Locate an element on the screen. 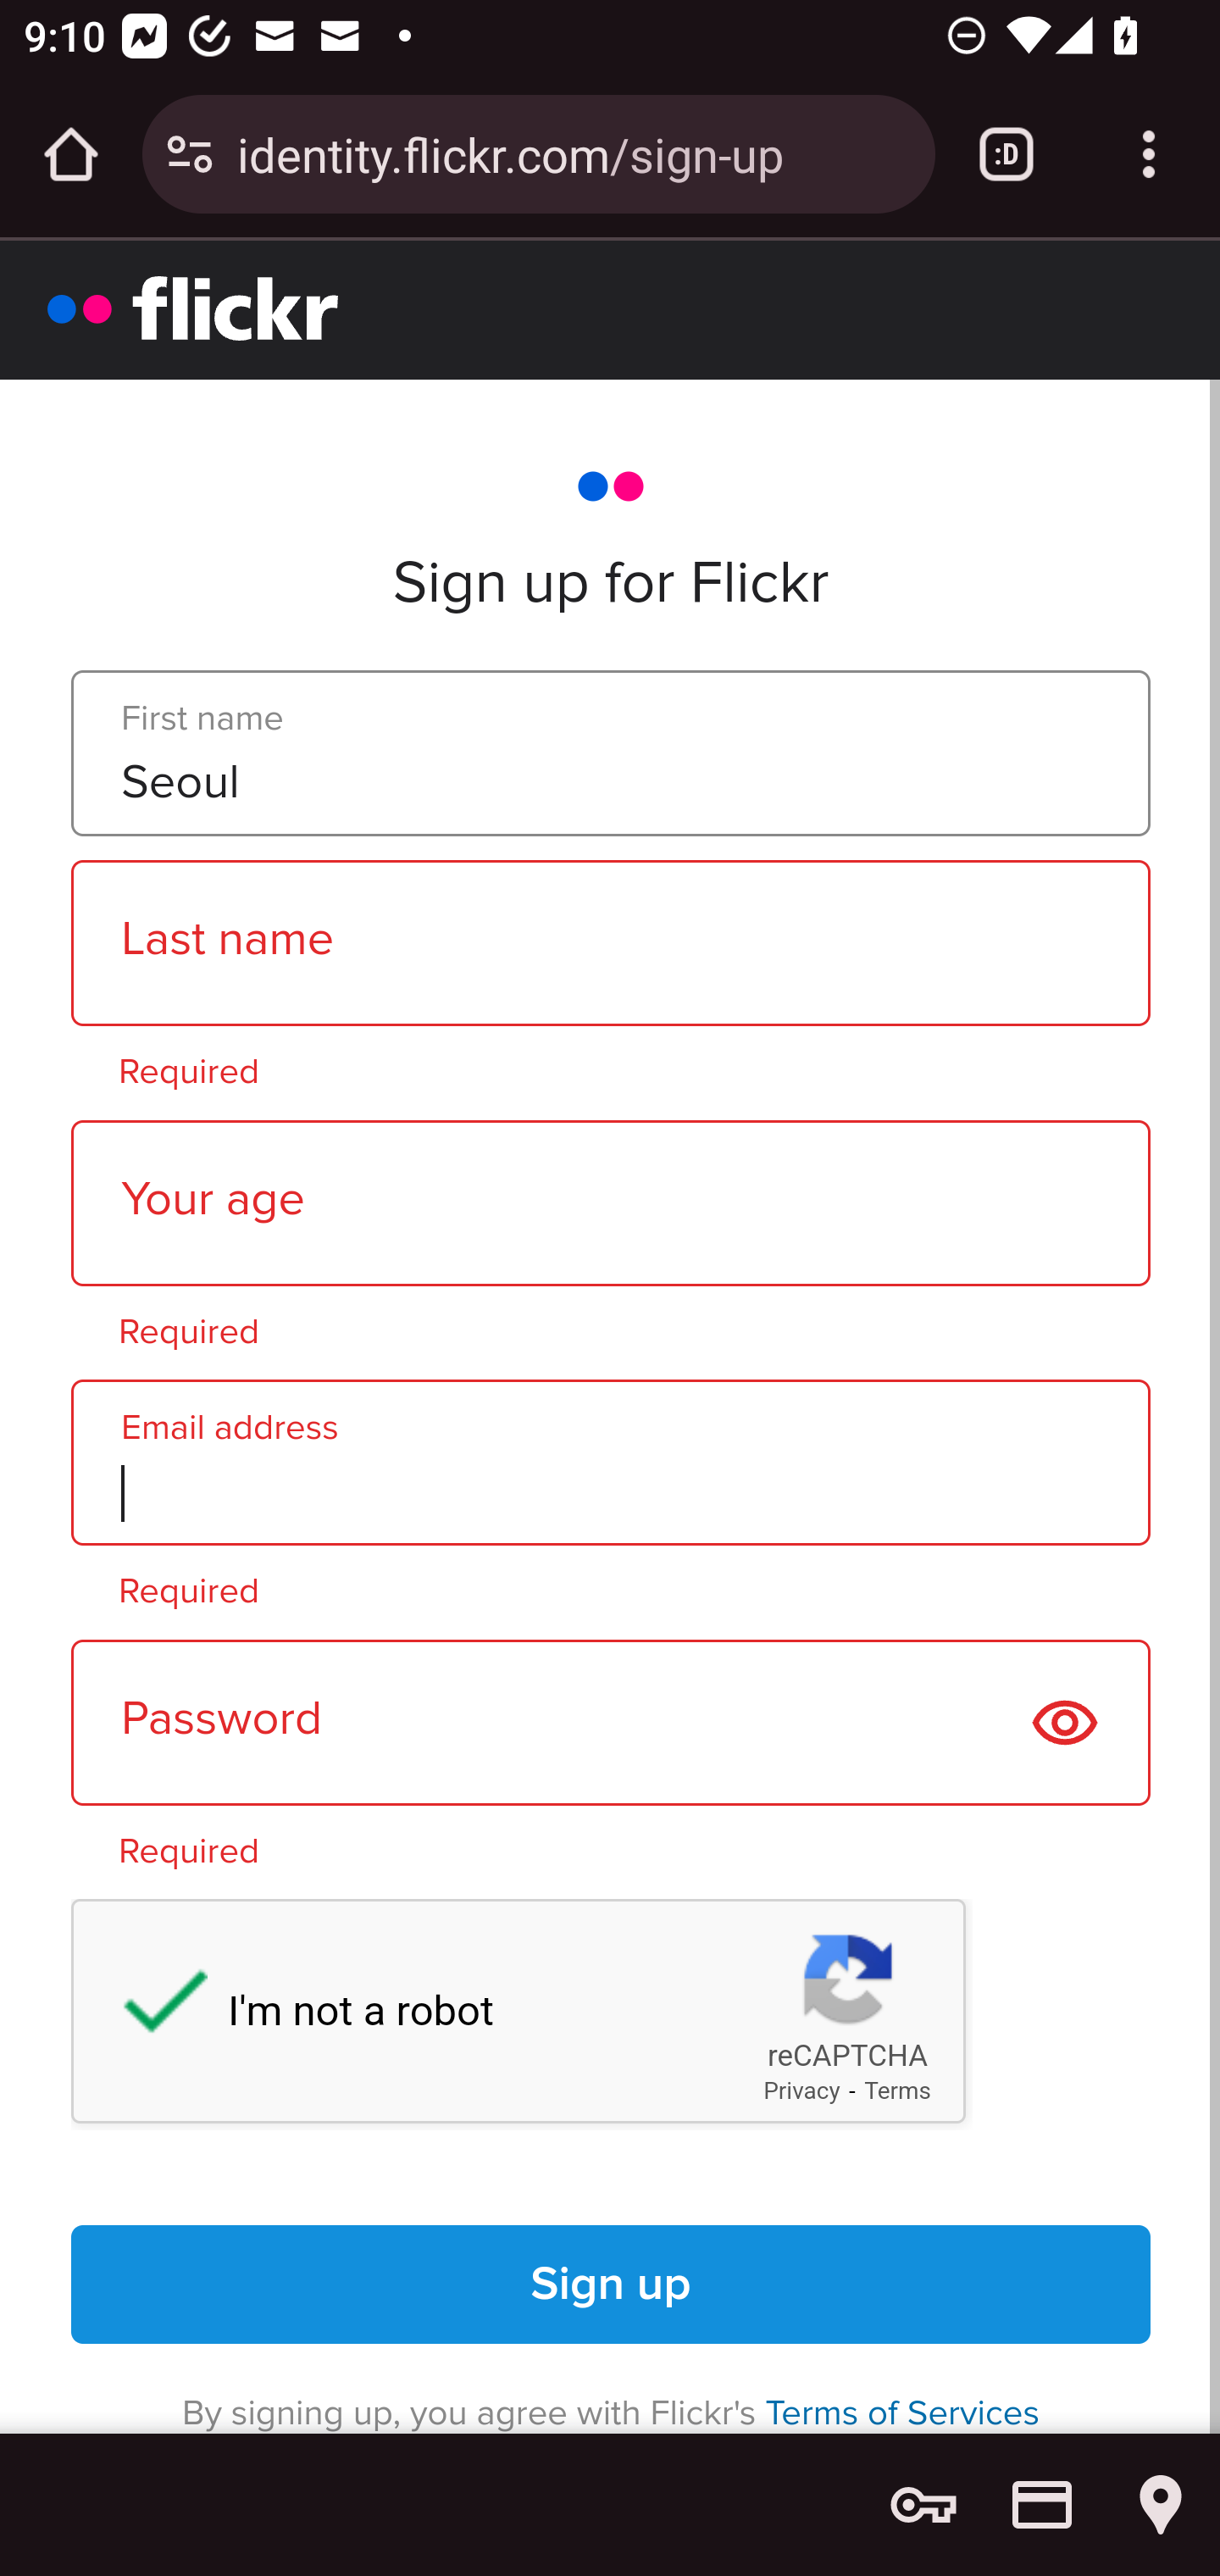 Image resolution: width=1220 pixels, height=2576 pixels. Switch or close tabs is located at coordinates (1006, 154).